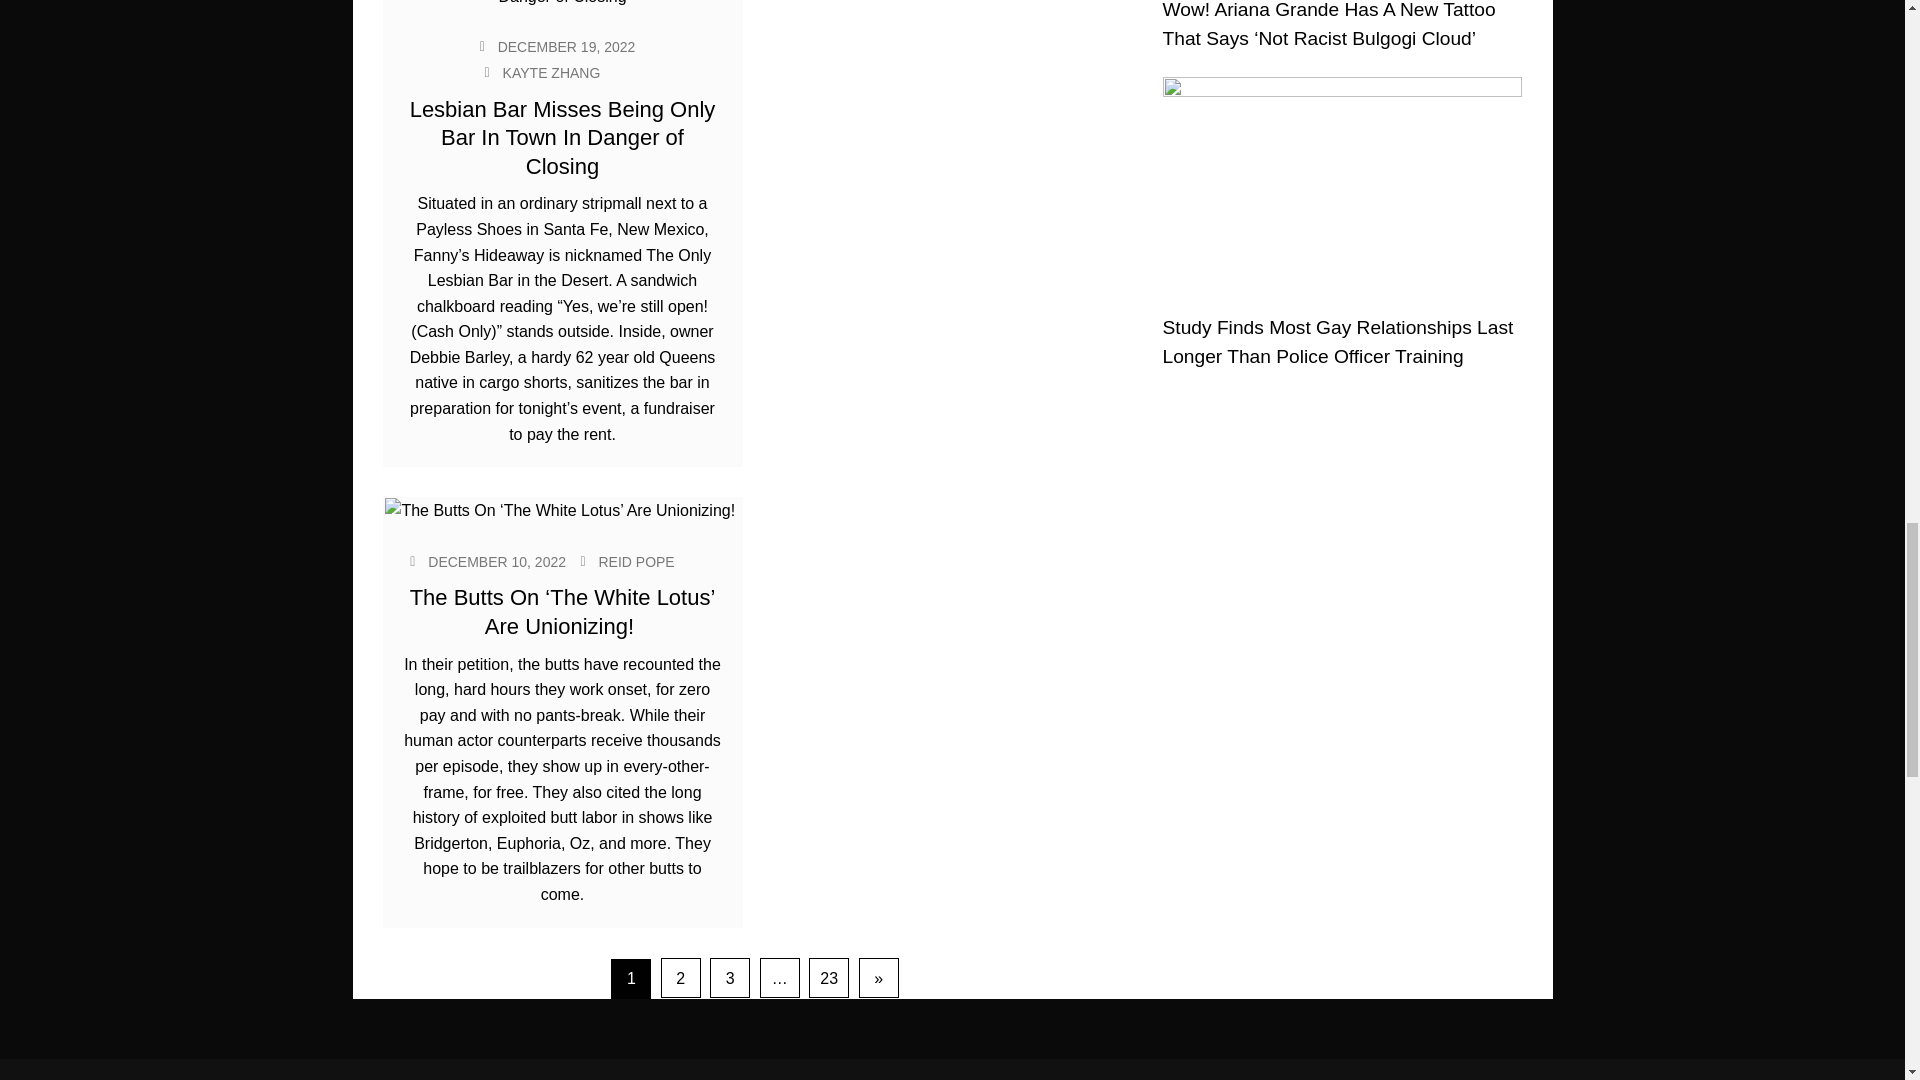  I want to click on DECEMBER 10, 2022, so click(497, 562).